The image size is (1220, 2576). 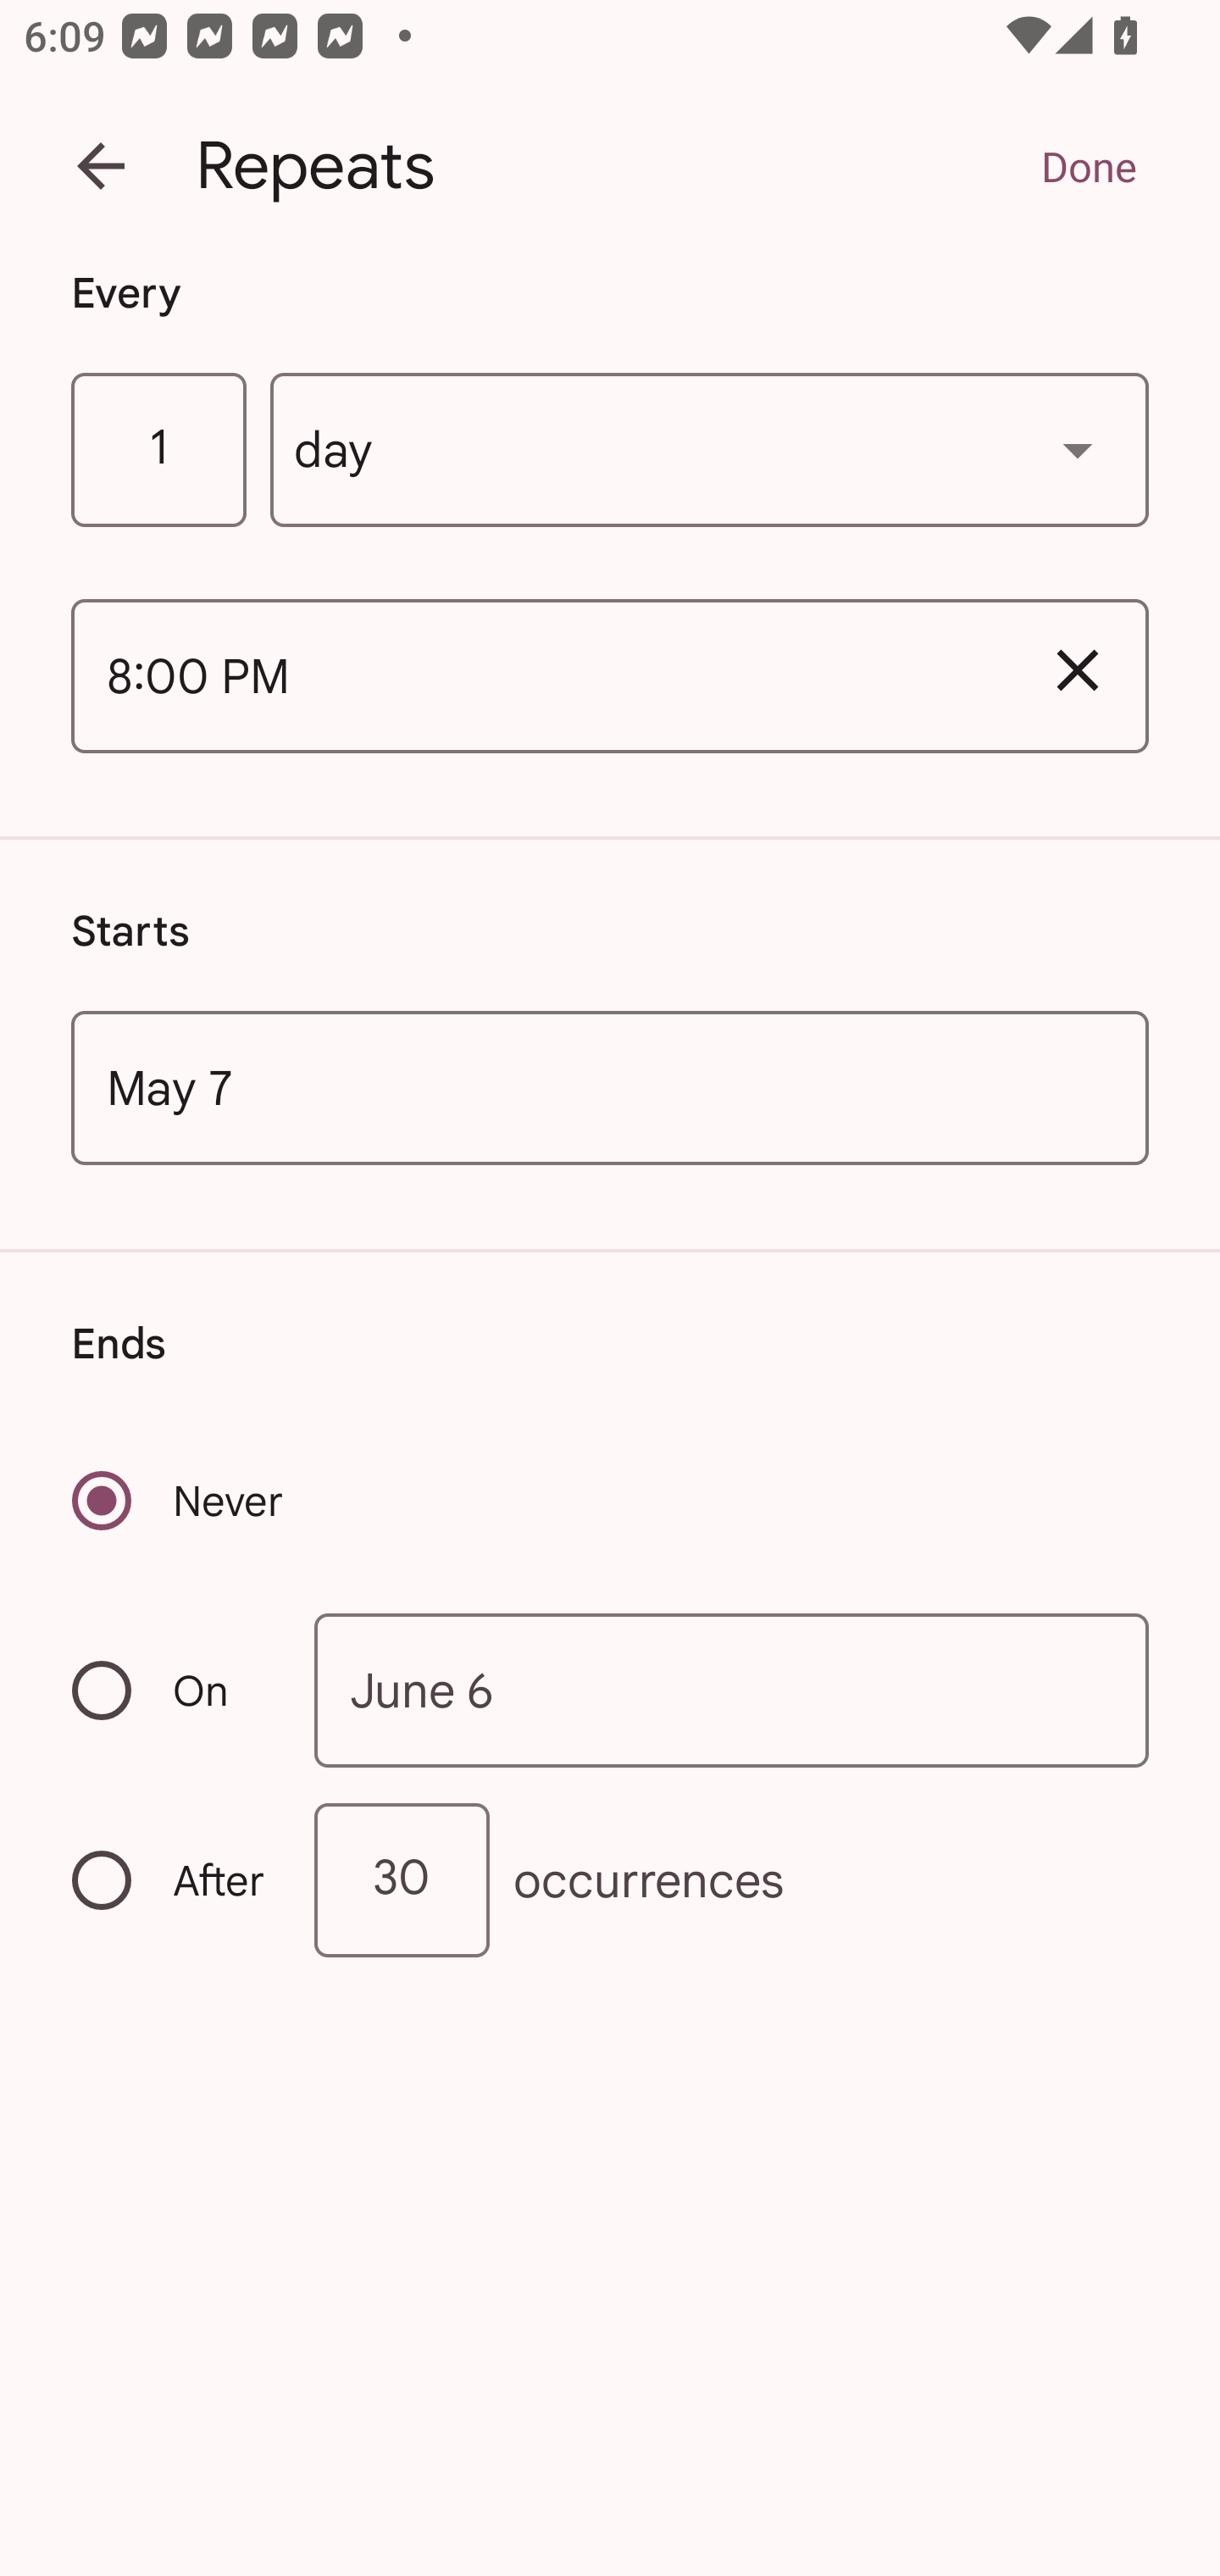 I want to click on Done, so click(x=1088, y=166).